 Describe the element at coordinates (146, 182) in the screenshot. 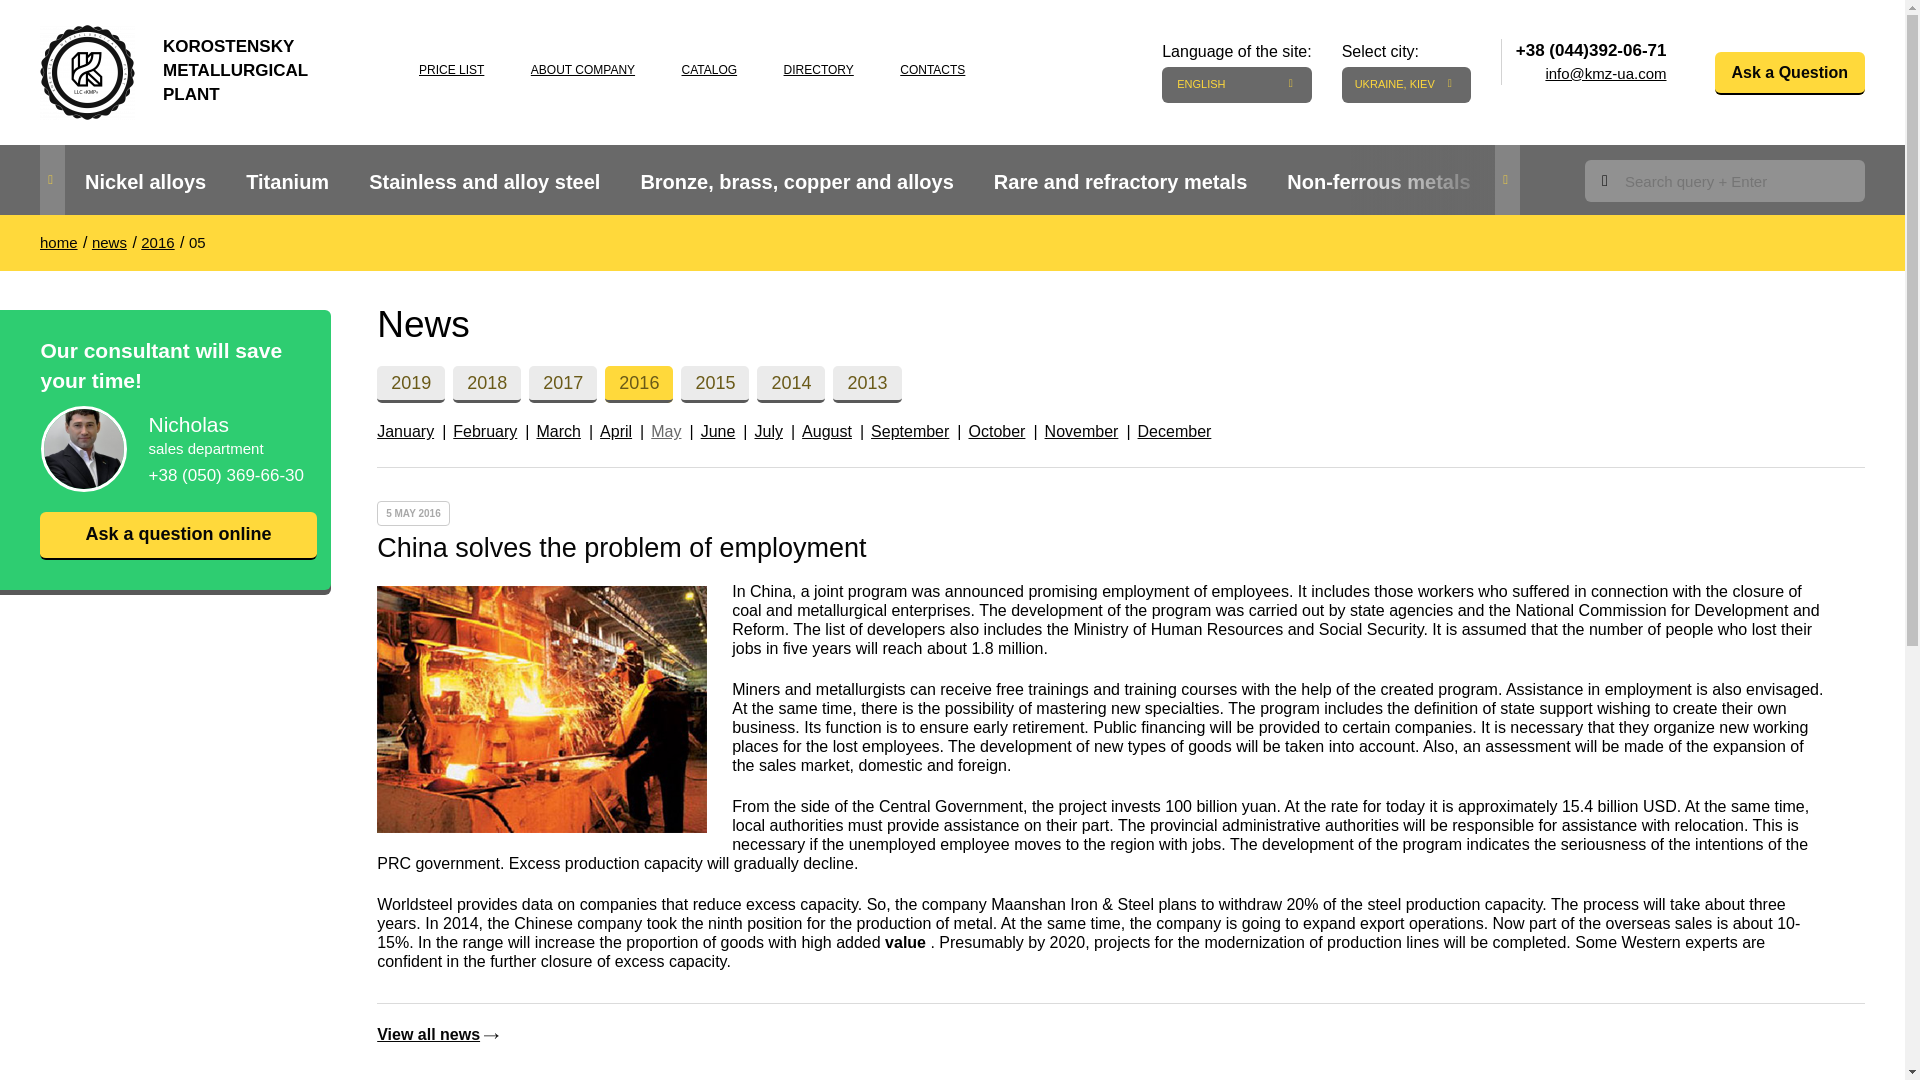

I see `Nickel alloys` at that location.